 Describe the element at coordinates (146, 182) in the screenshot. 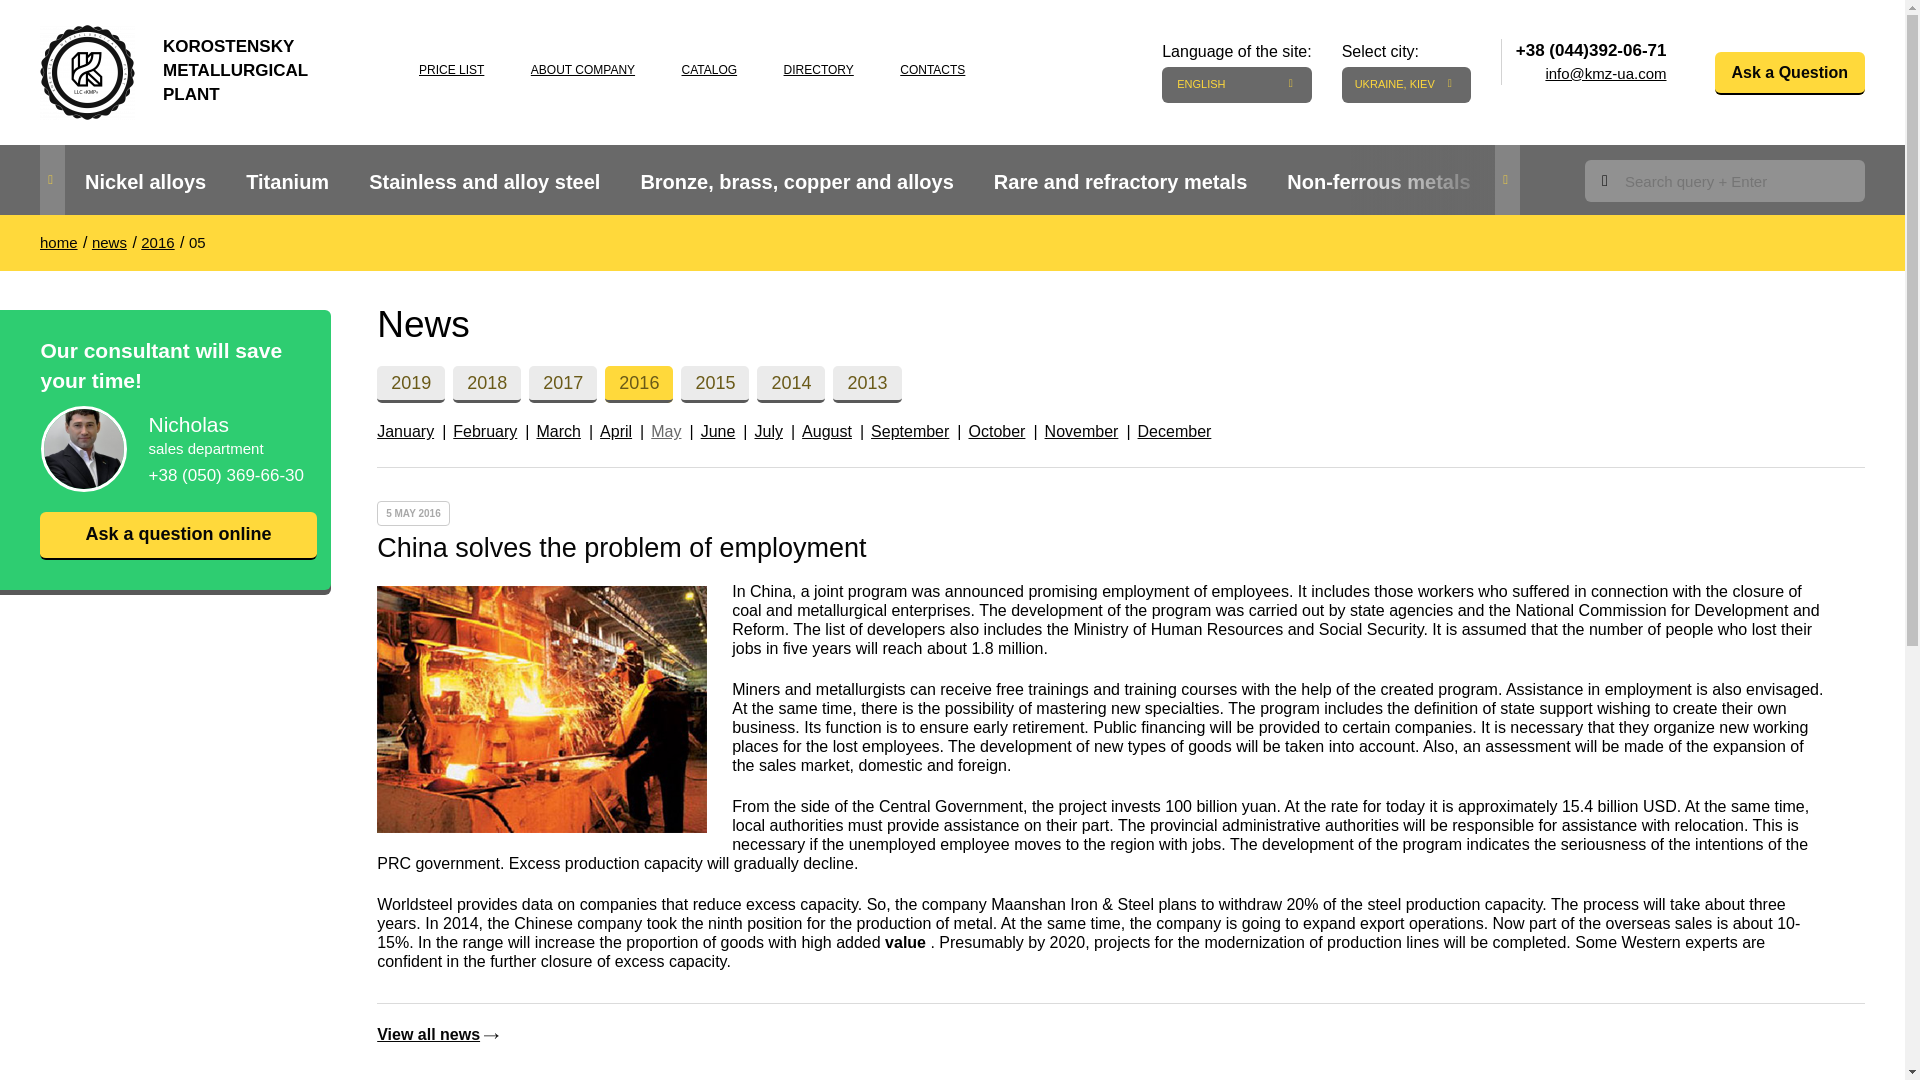

I see `Nickel alloys` at that location.